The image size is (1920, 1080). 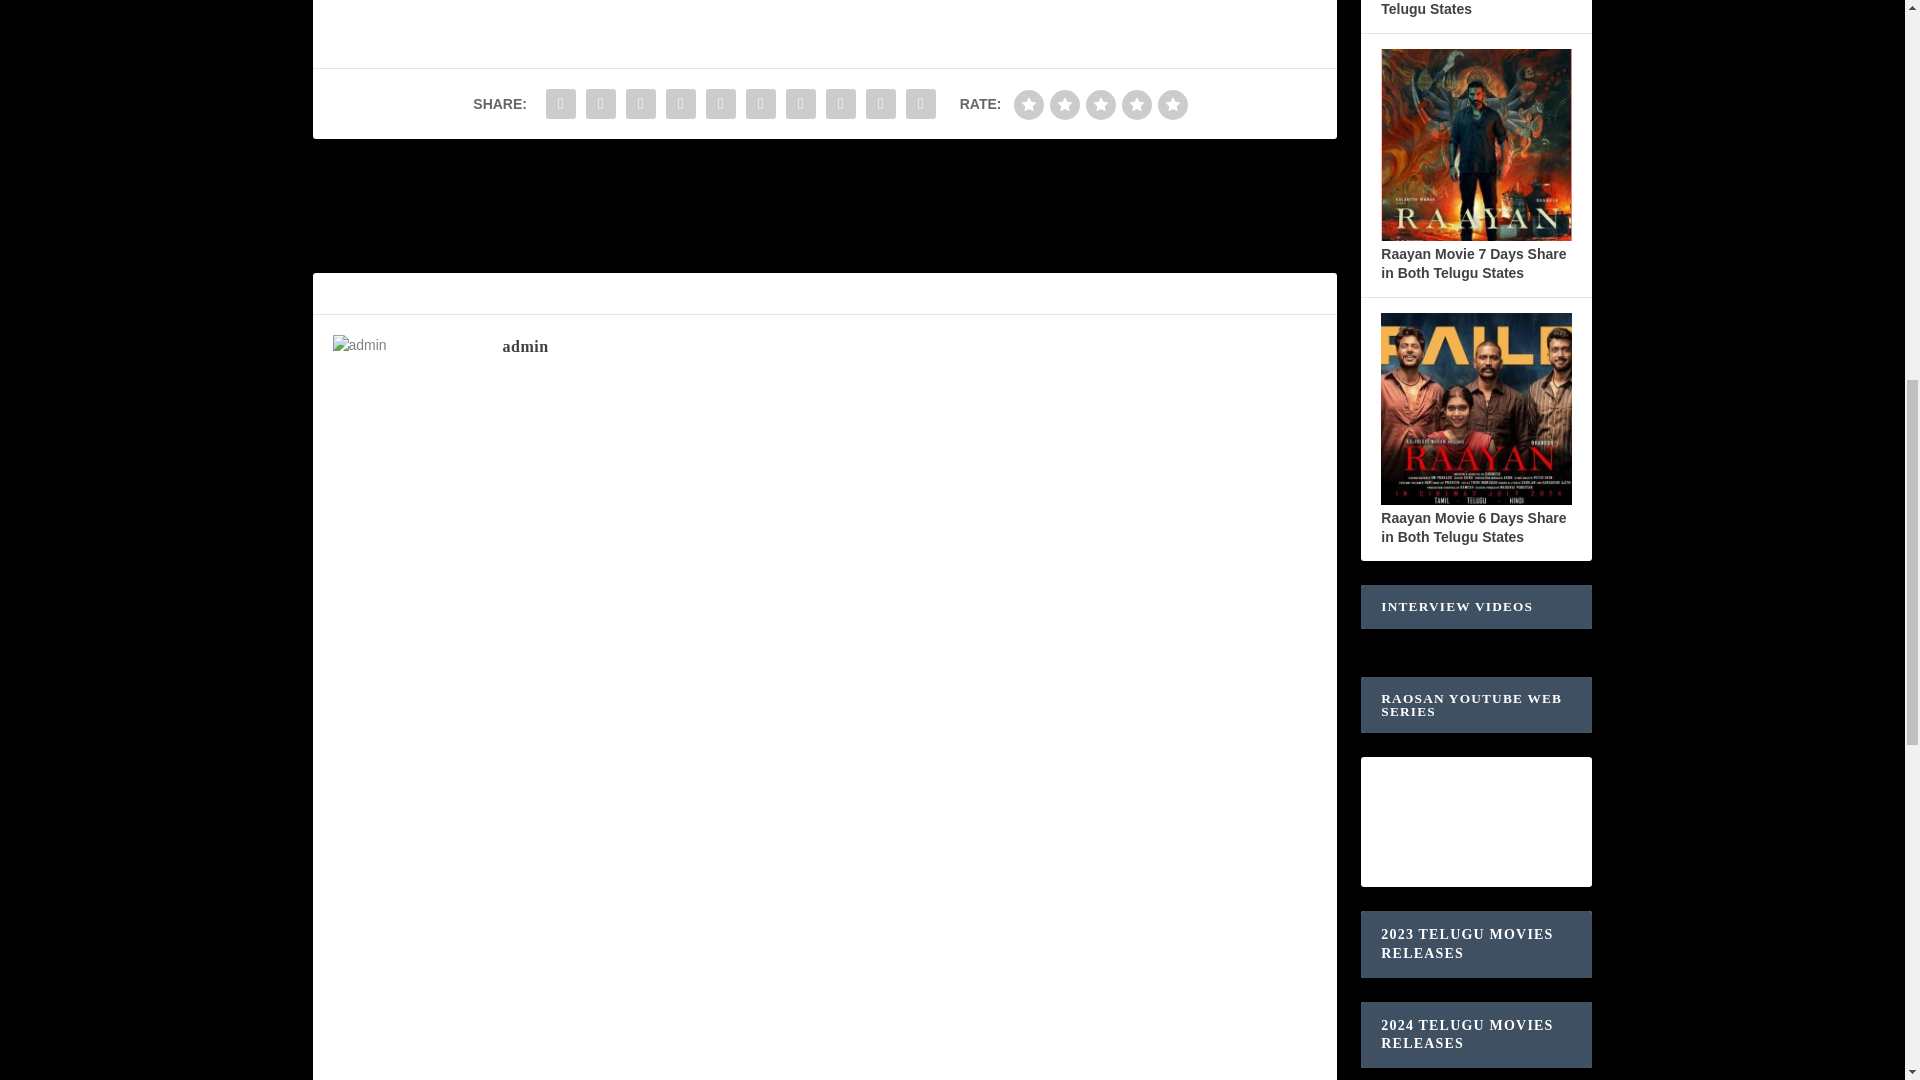 I want to click on Share "Sudigadu SUDIGALI hits Hyderabad" via Email, so click(x=880, y=104).